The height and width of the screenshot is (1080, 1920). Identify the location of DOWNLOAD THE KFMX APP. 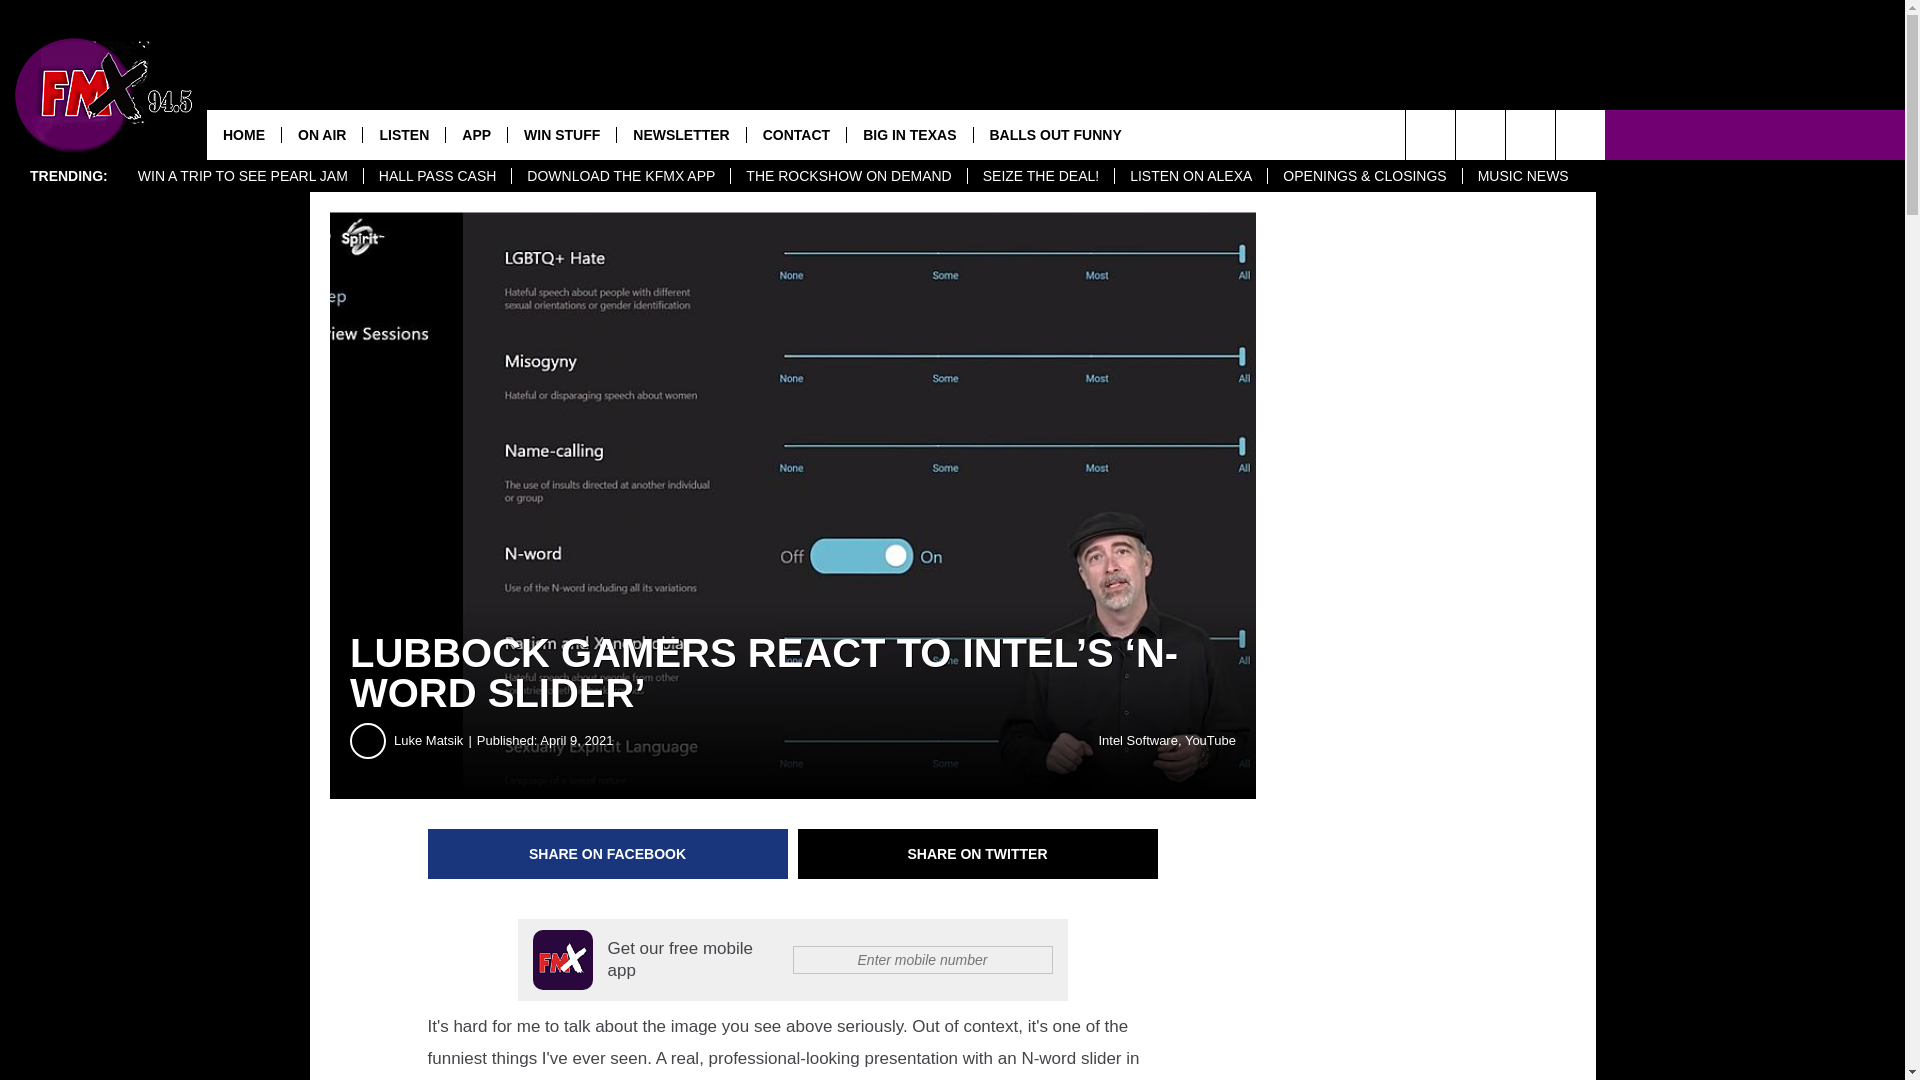
(620, 176).